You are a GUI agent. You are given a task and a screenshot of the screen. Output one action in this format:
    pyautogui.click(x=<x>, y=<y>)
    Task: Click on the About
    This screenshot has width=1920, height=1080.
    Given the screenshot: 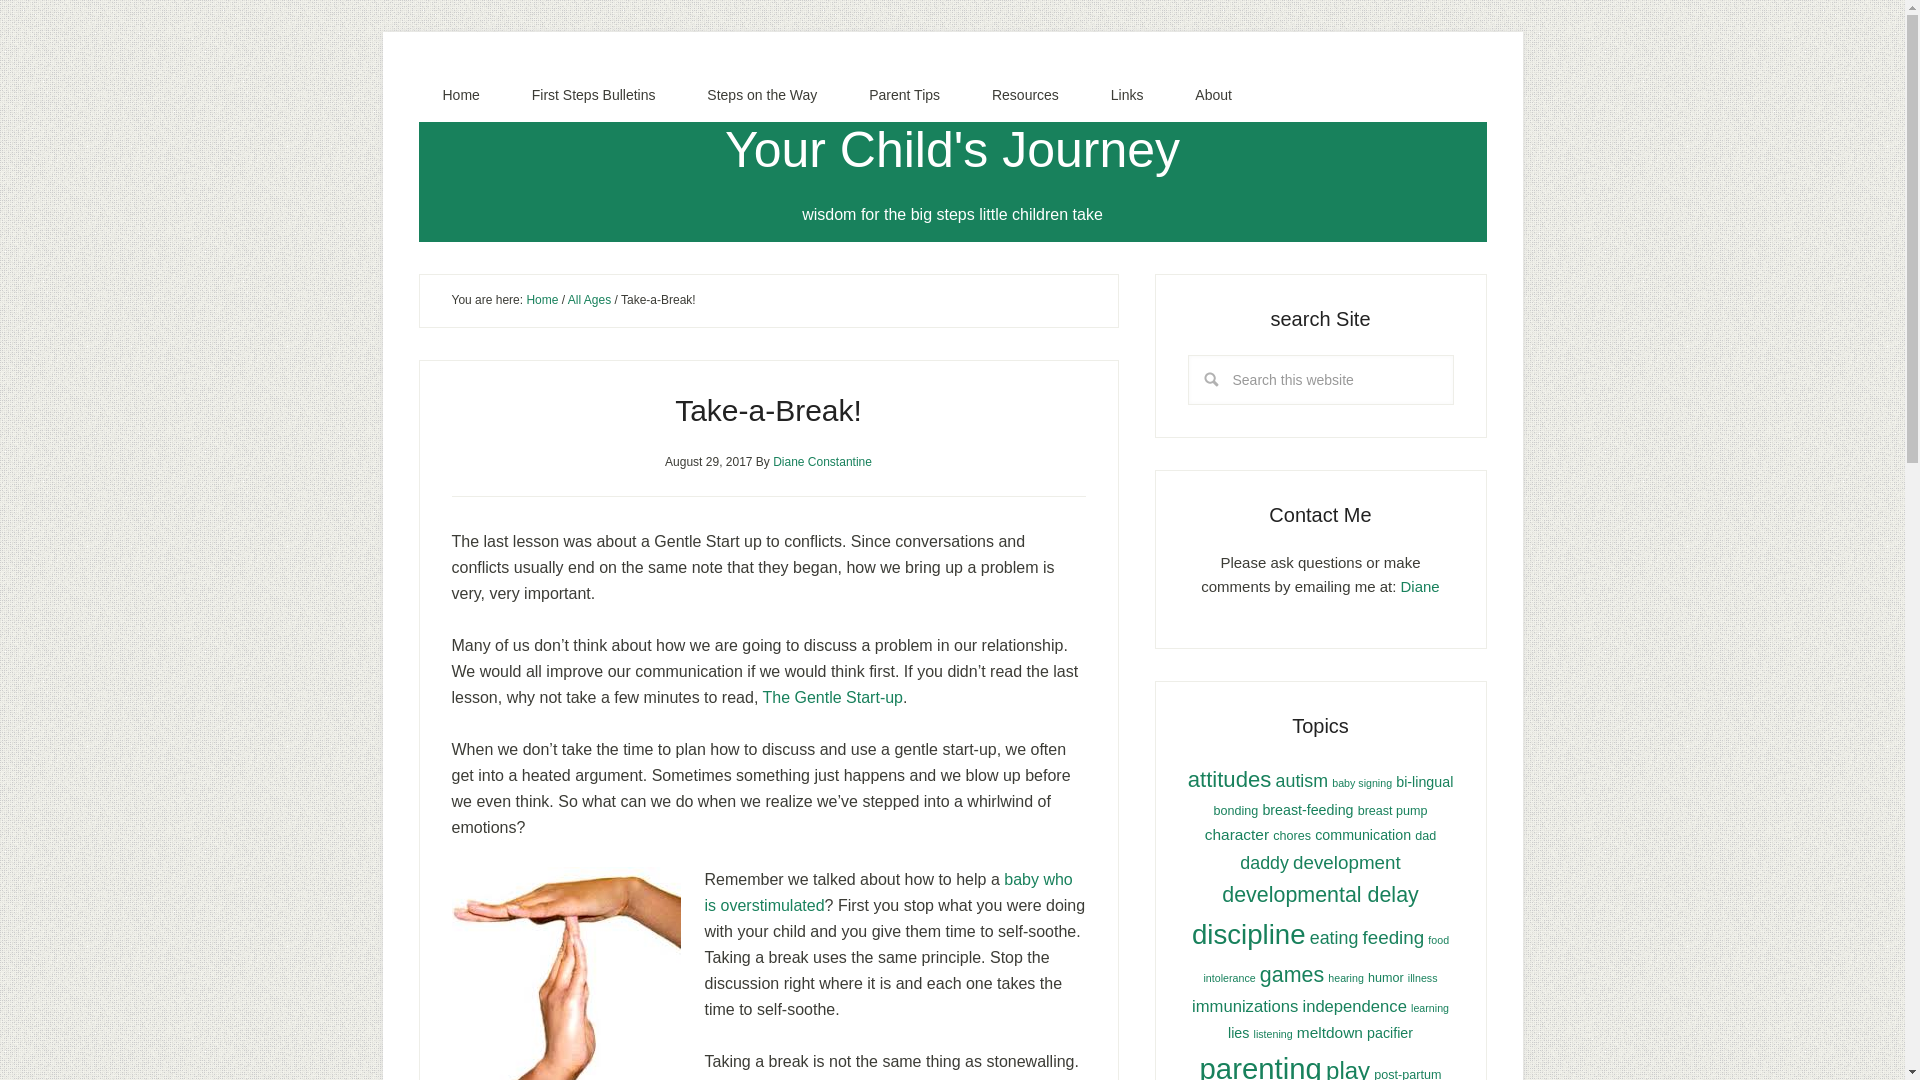 What is the action you would take?
    pyautogui.click(x=1213, y=95)
    